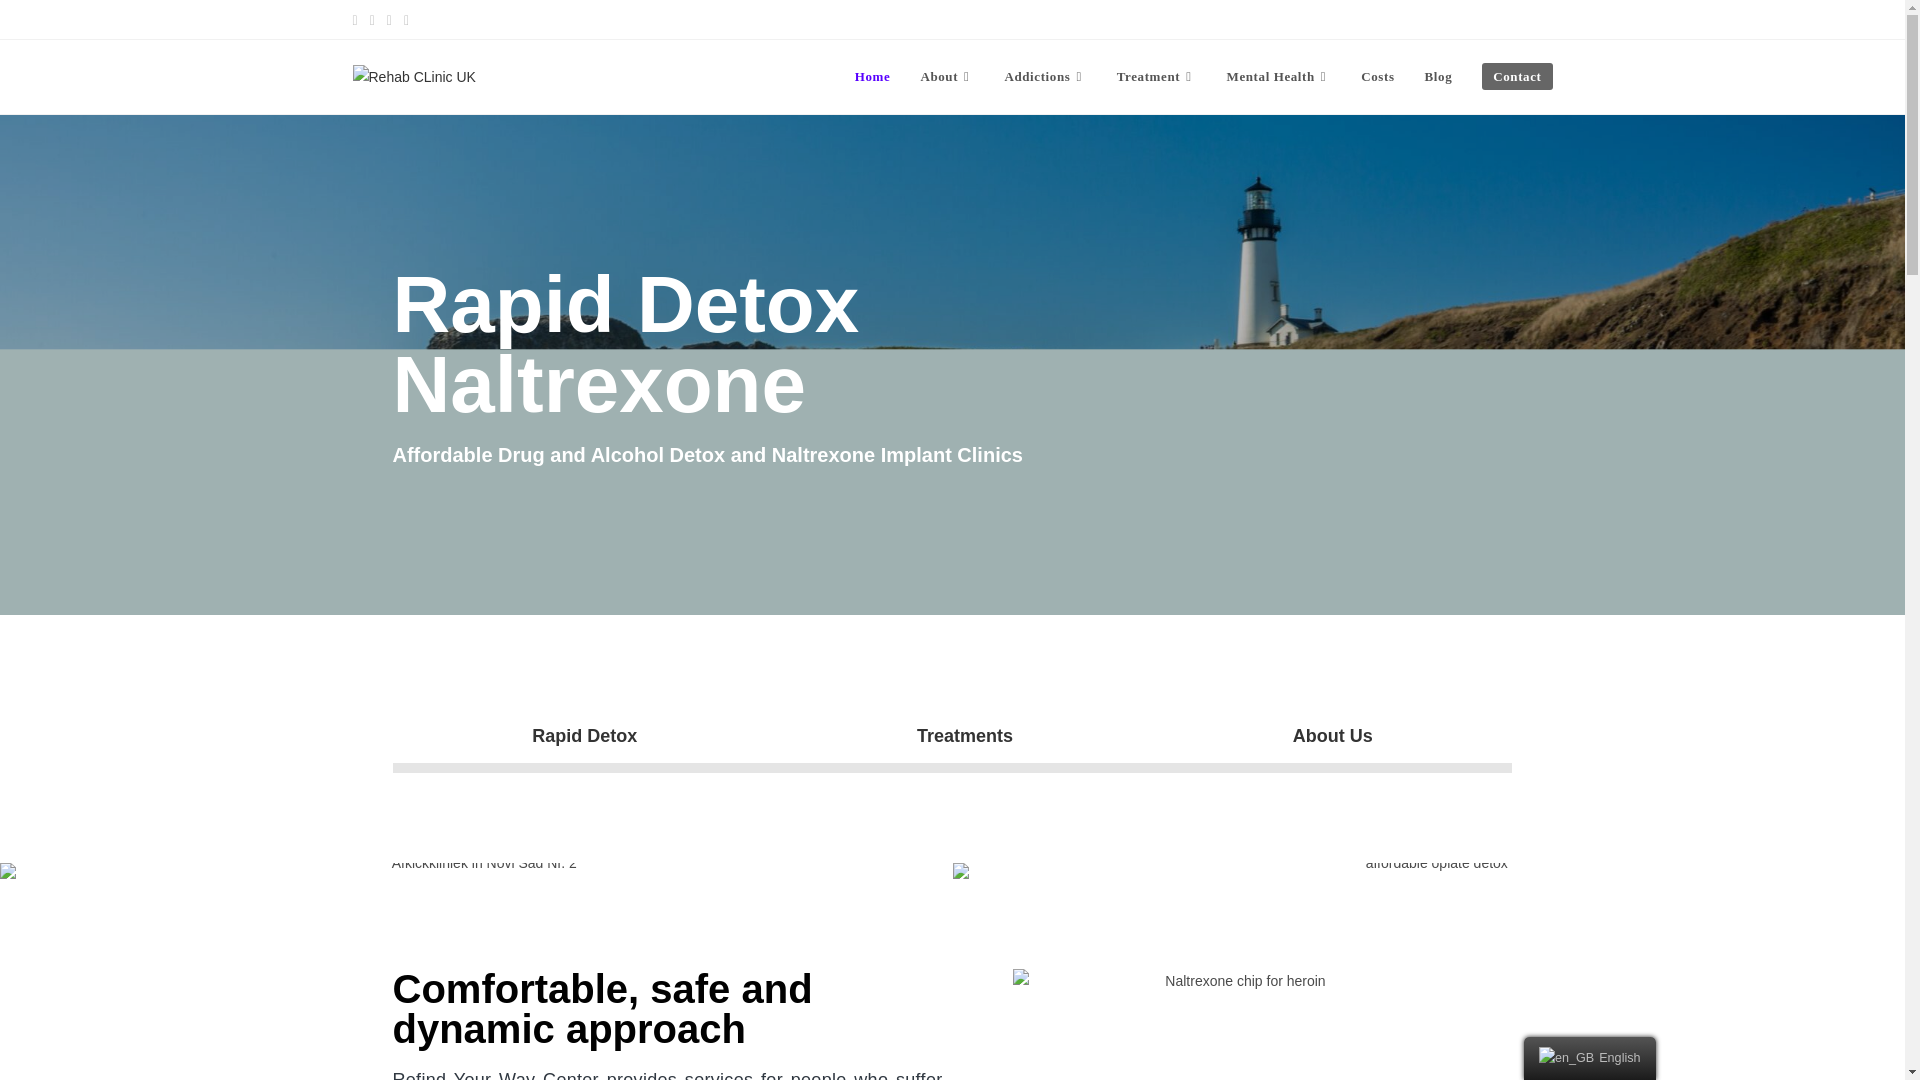 This screenshot has height=1080, width=1920. I want to click on About, so click(946, 76).